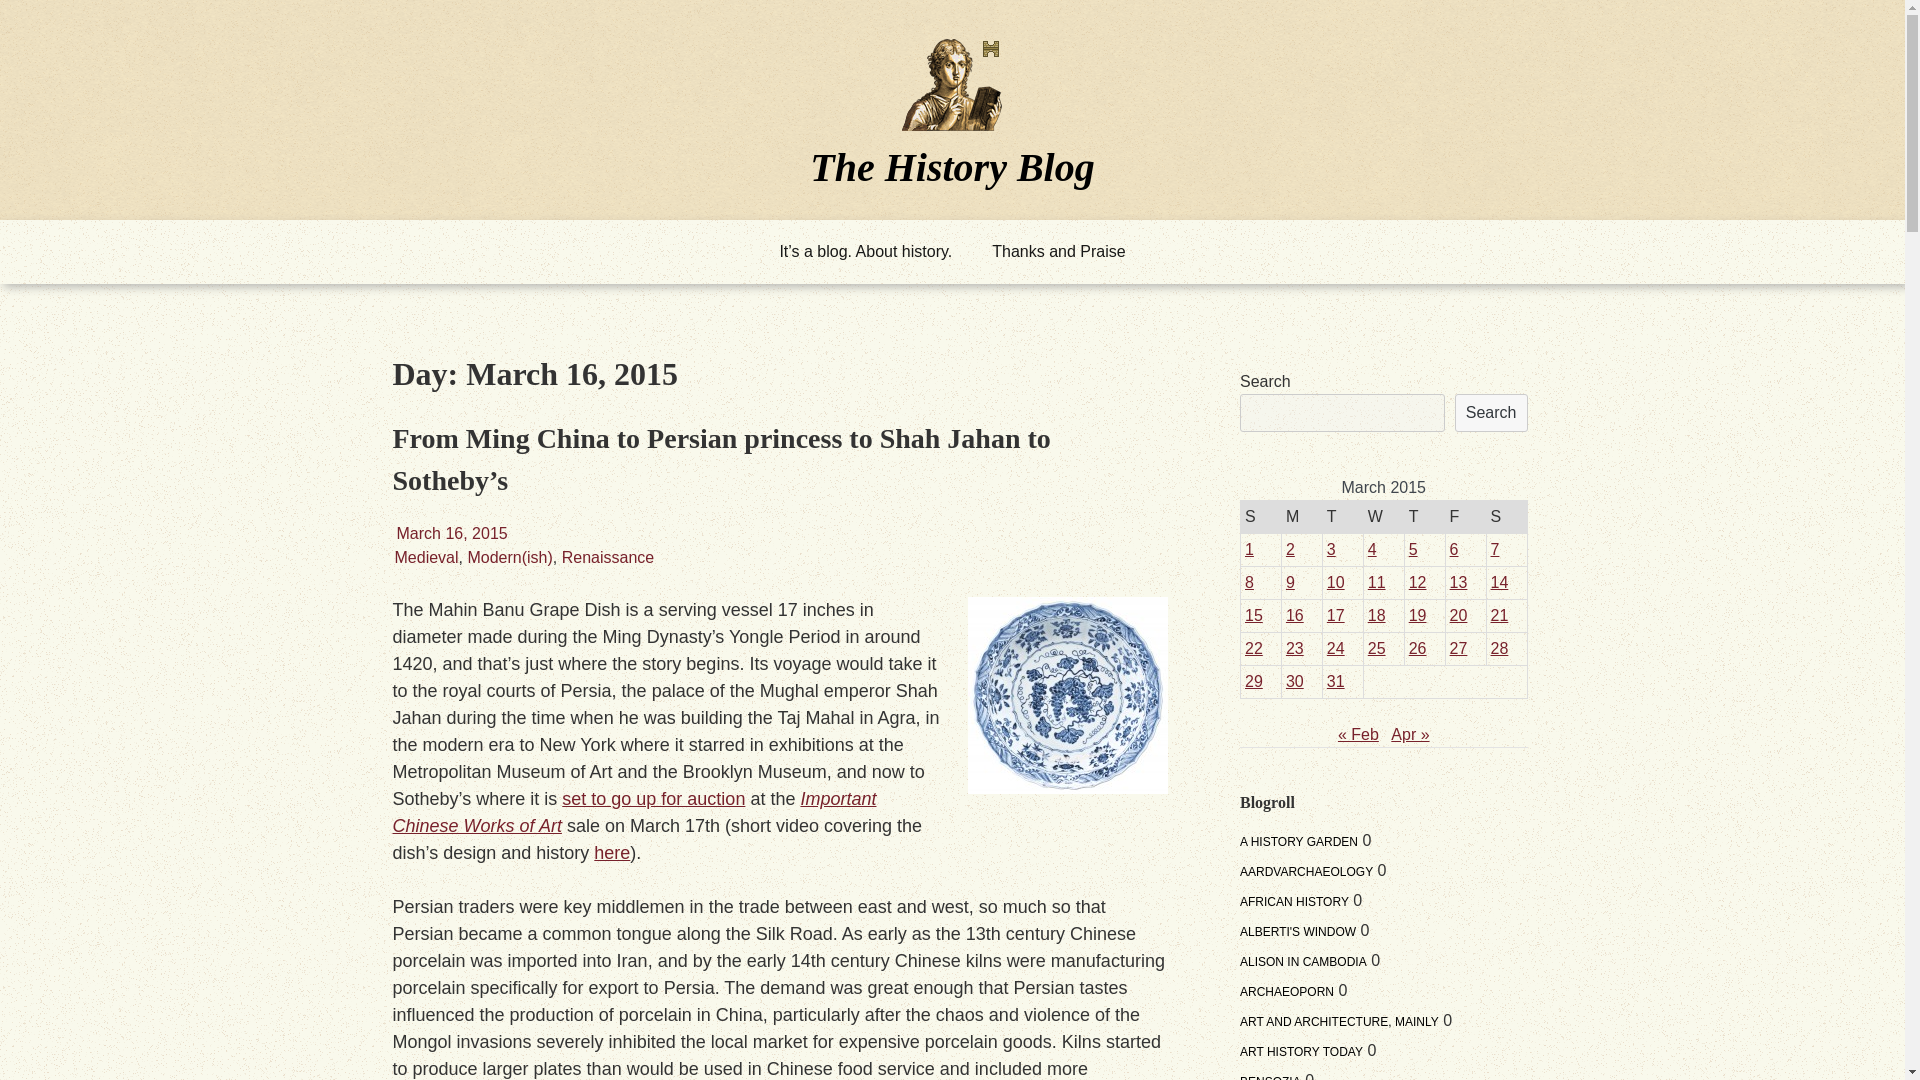  What do you see at coordinates (653, 798) in the screenshot?
I see `set to go up for auction` at bounding box center [653, 798].